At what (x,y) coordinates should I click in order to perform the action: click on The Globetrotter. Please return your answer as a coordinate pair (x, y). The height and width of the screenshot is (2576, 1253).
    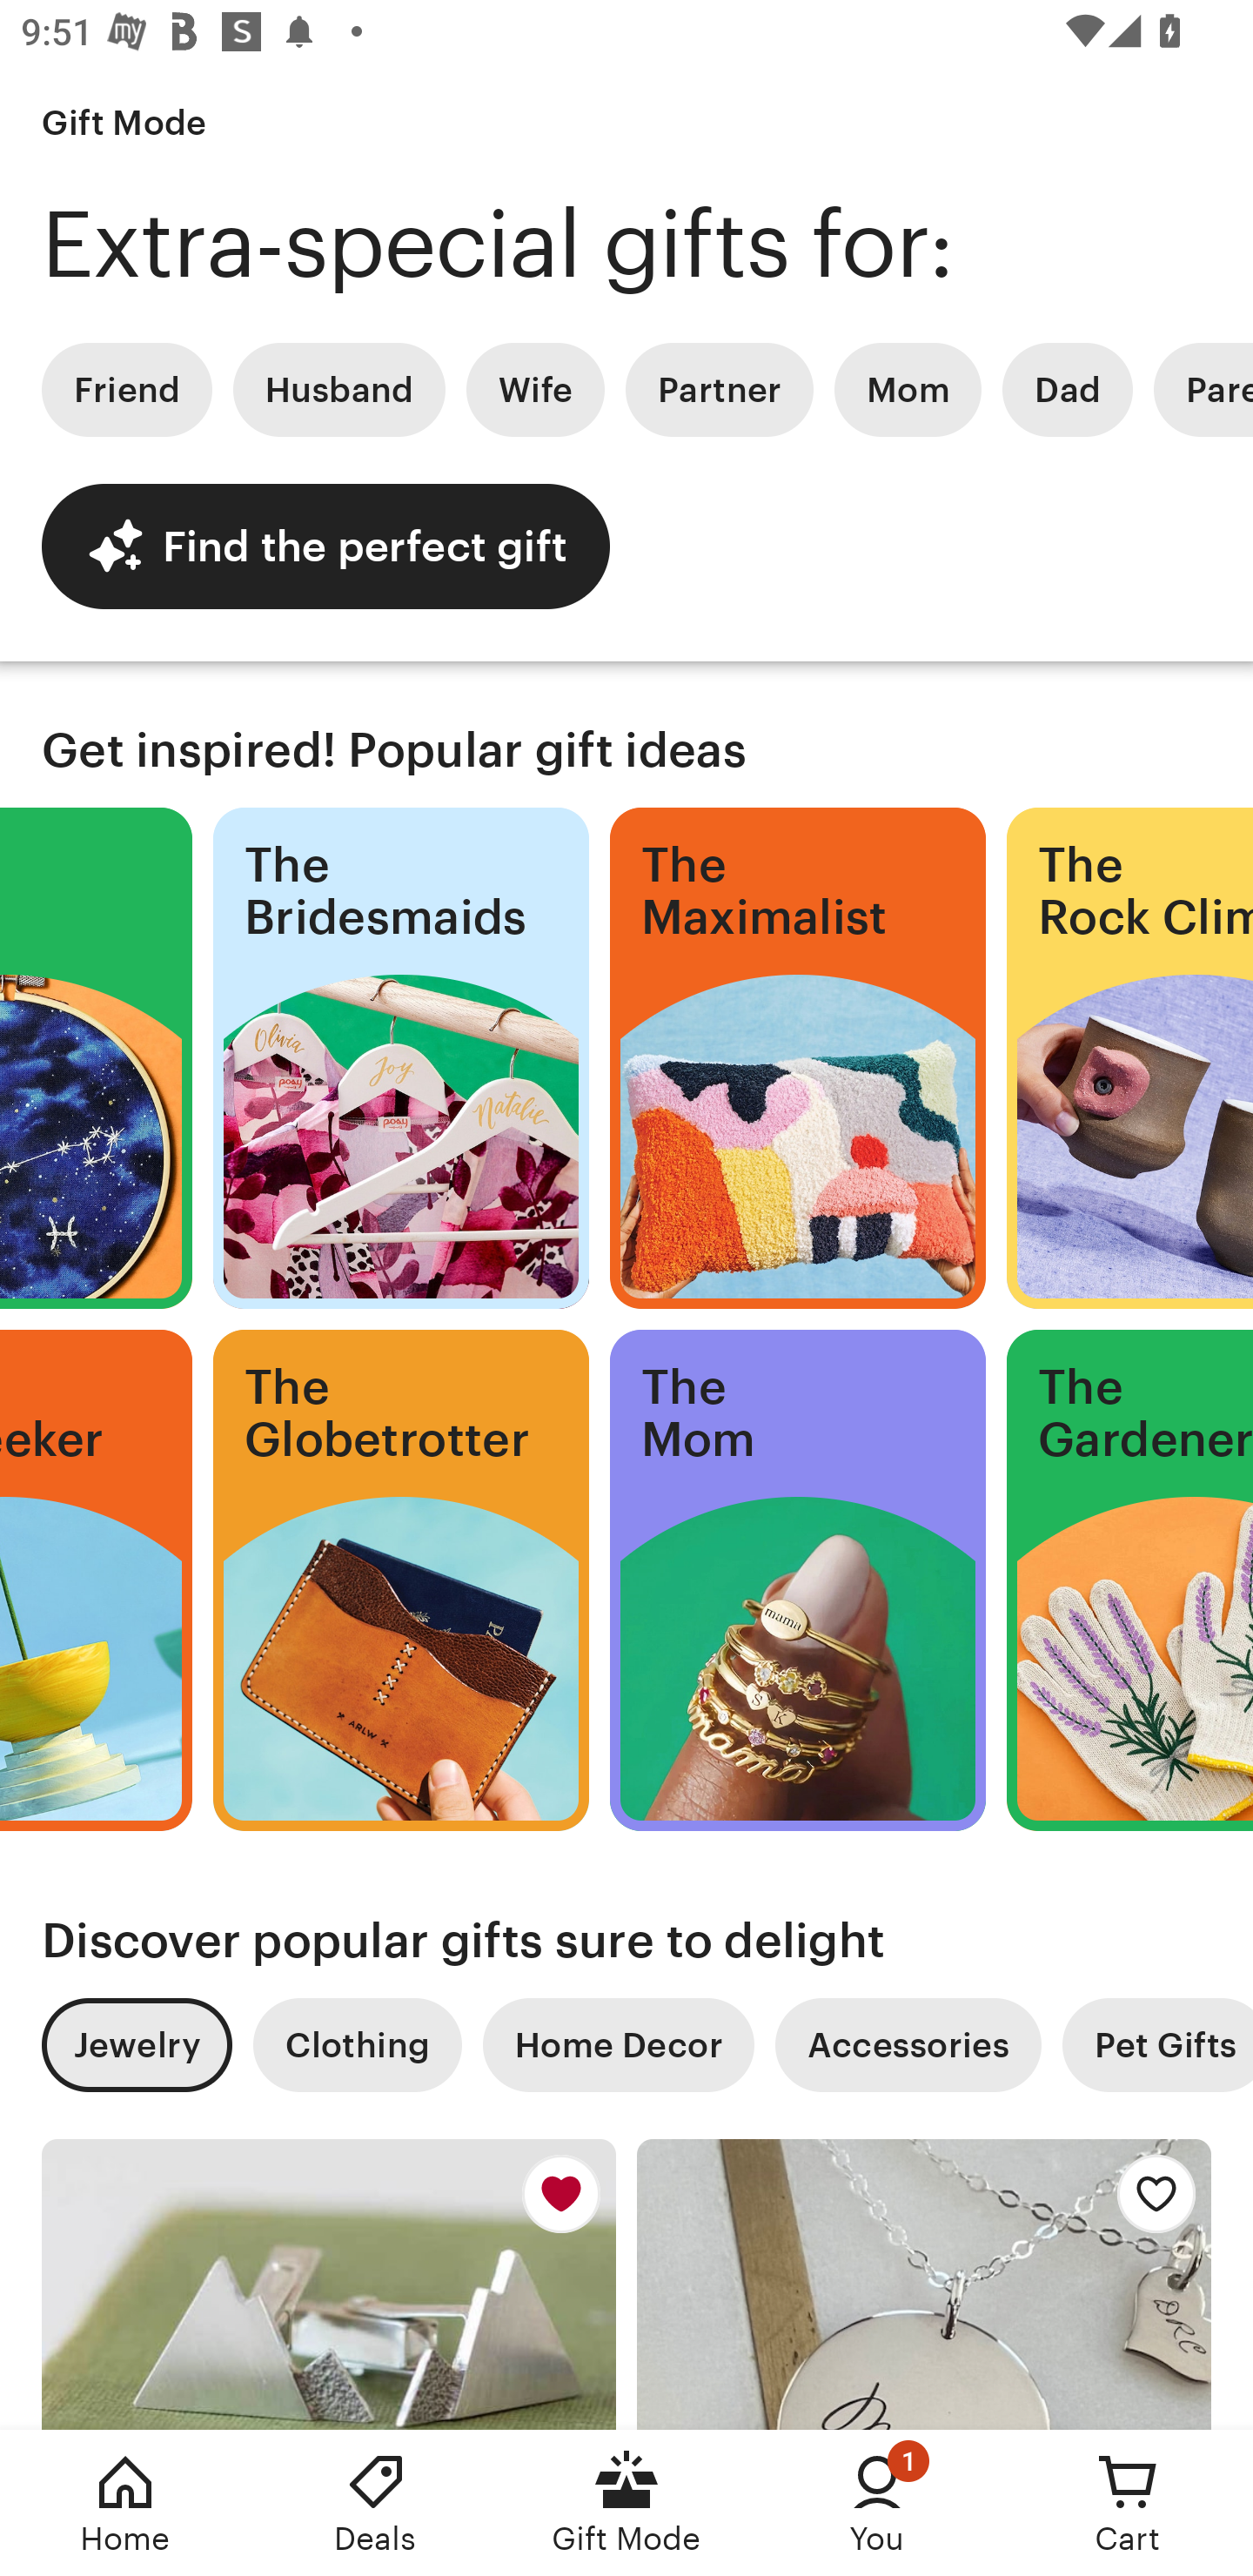
    Looking at the image, I should click on (400, 1580).